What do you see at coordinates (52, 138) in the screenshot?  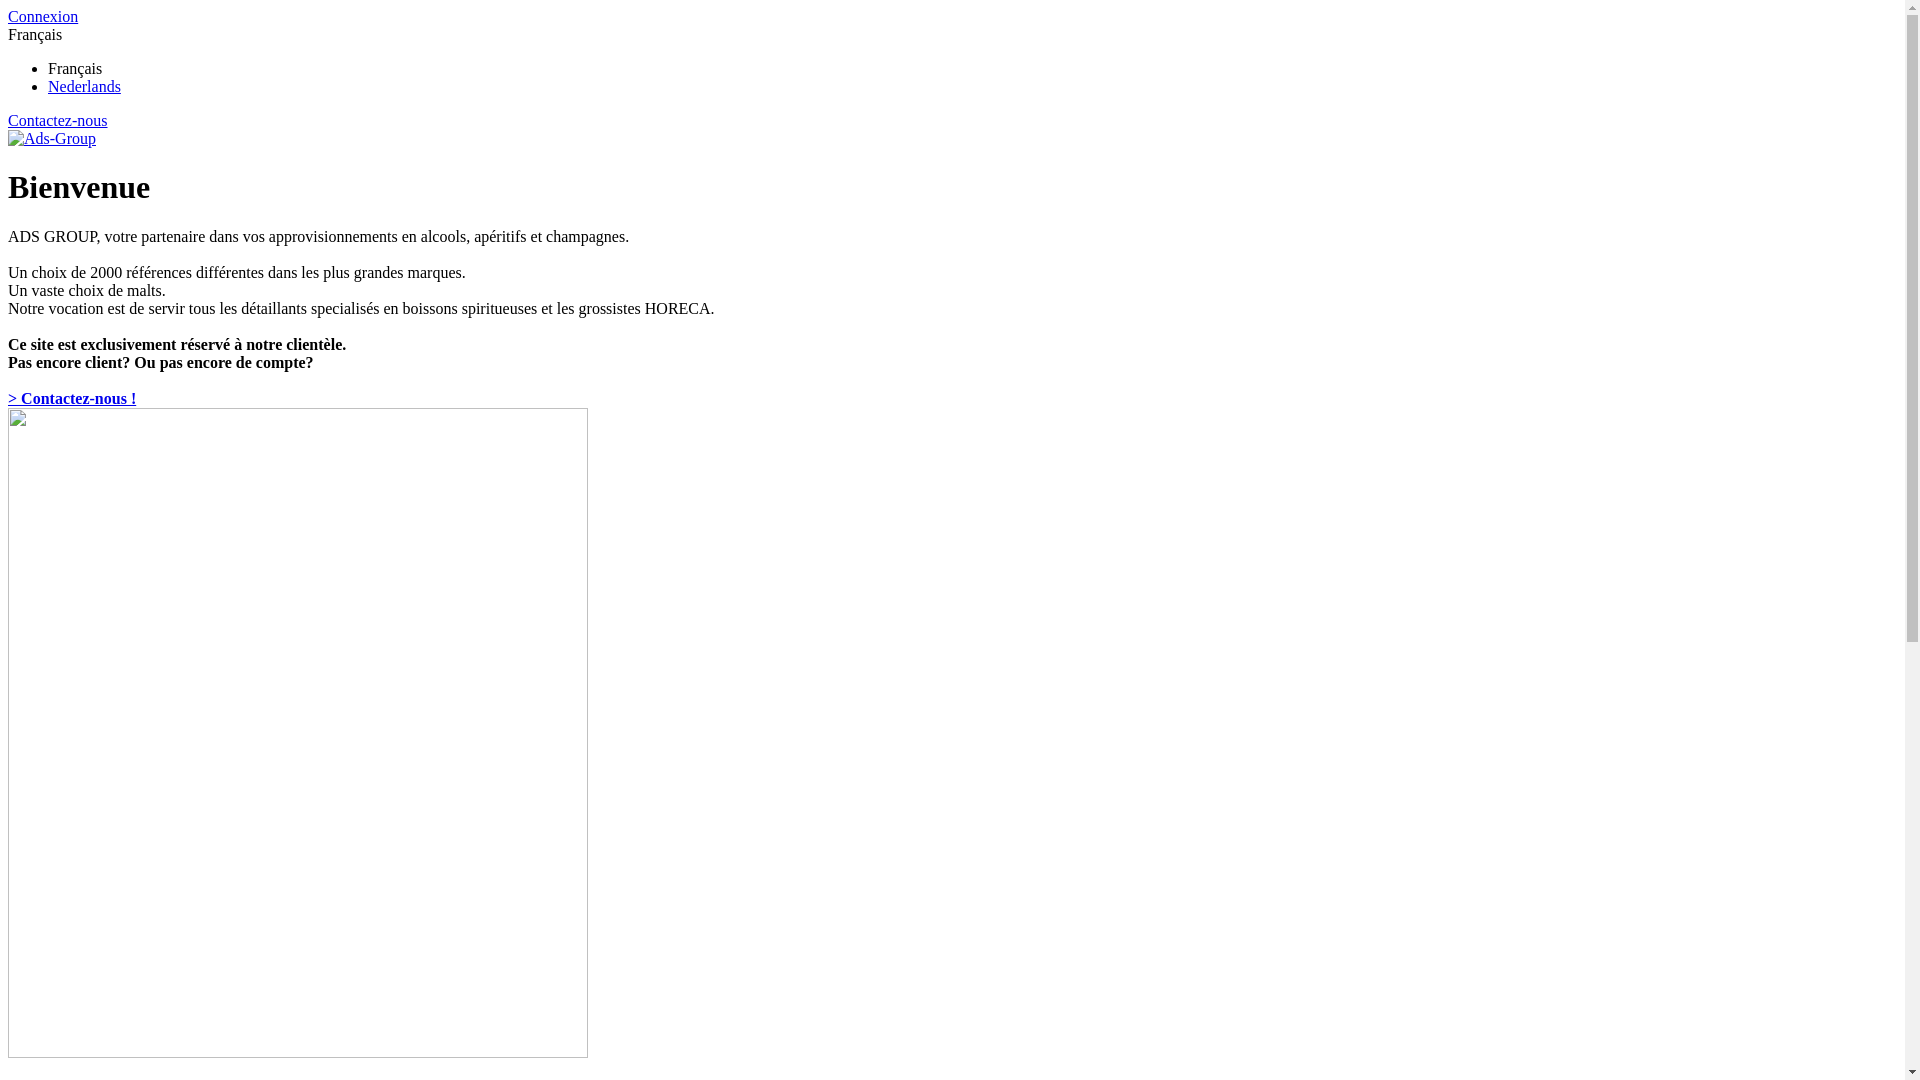 I see `Ads-Group` at bounding box center [52, 138].